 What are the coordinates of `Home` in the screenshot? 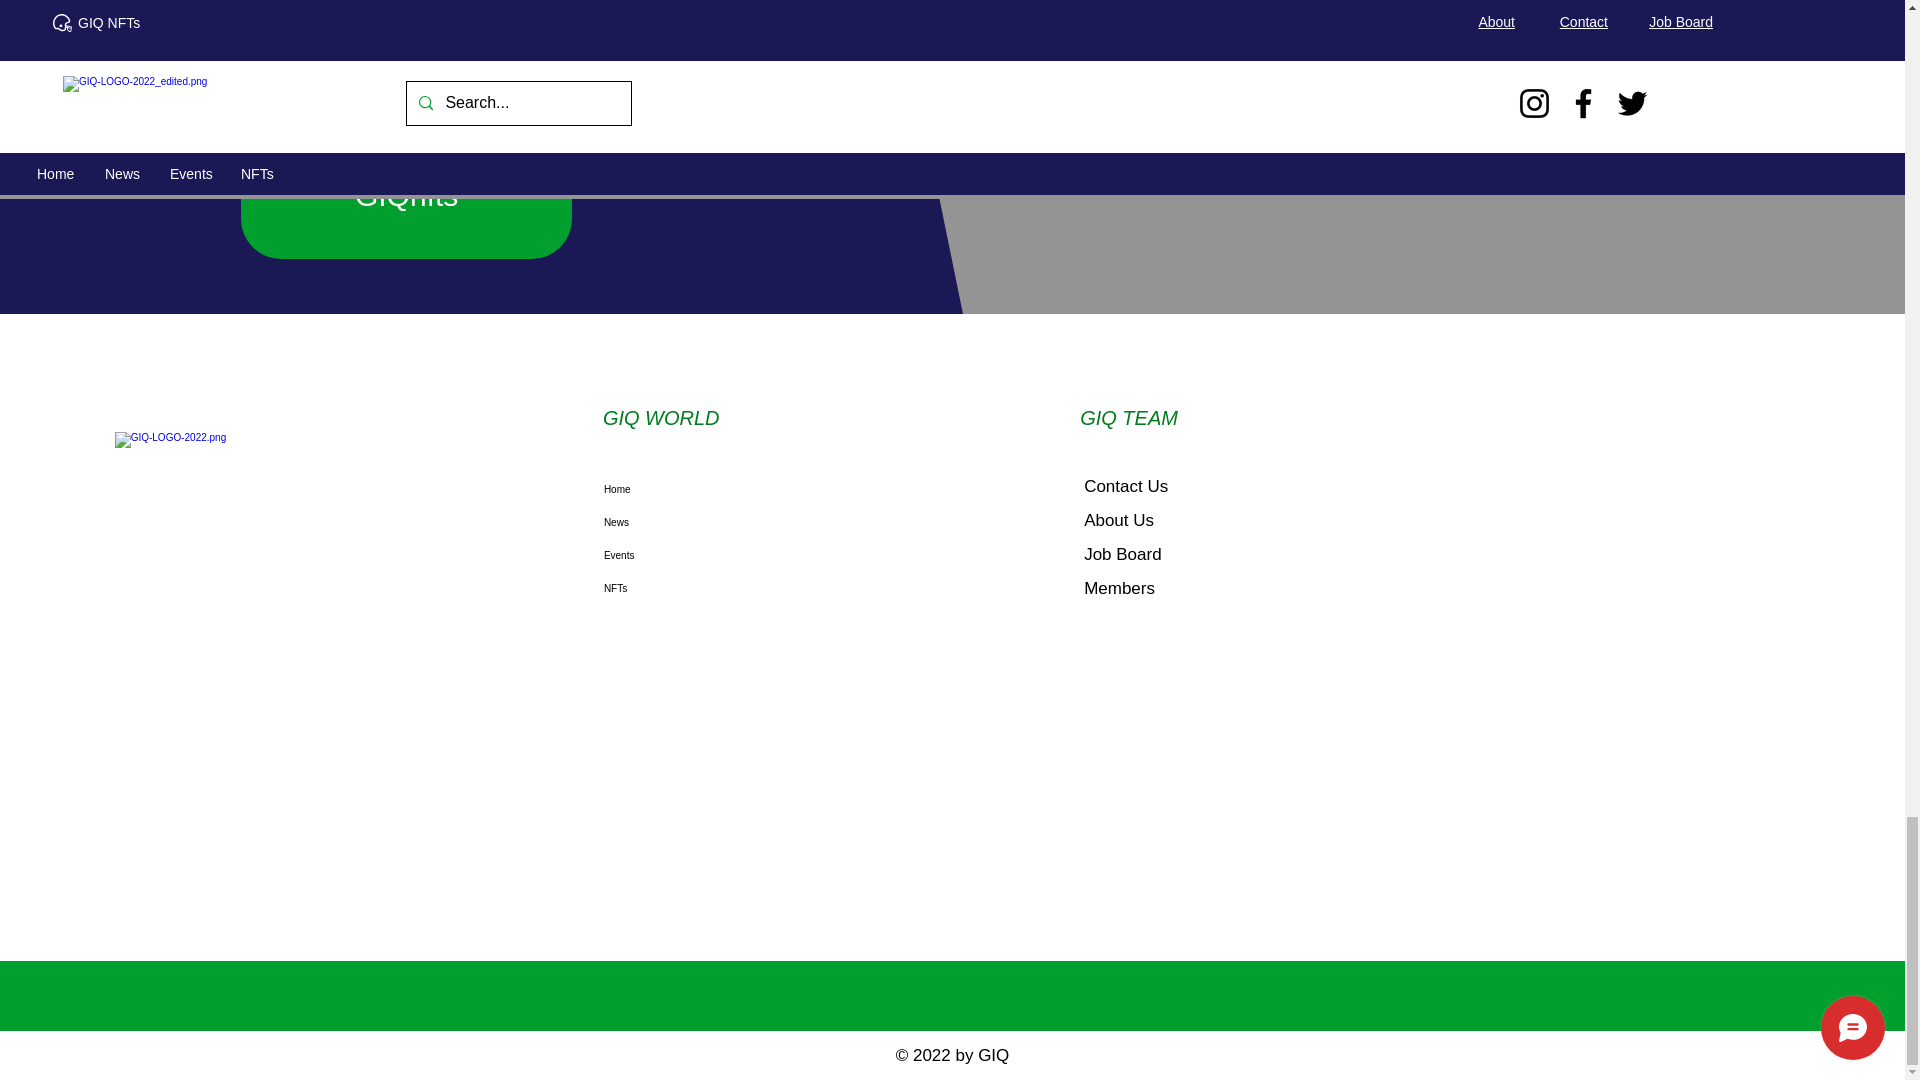 It's located at (714, 490).